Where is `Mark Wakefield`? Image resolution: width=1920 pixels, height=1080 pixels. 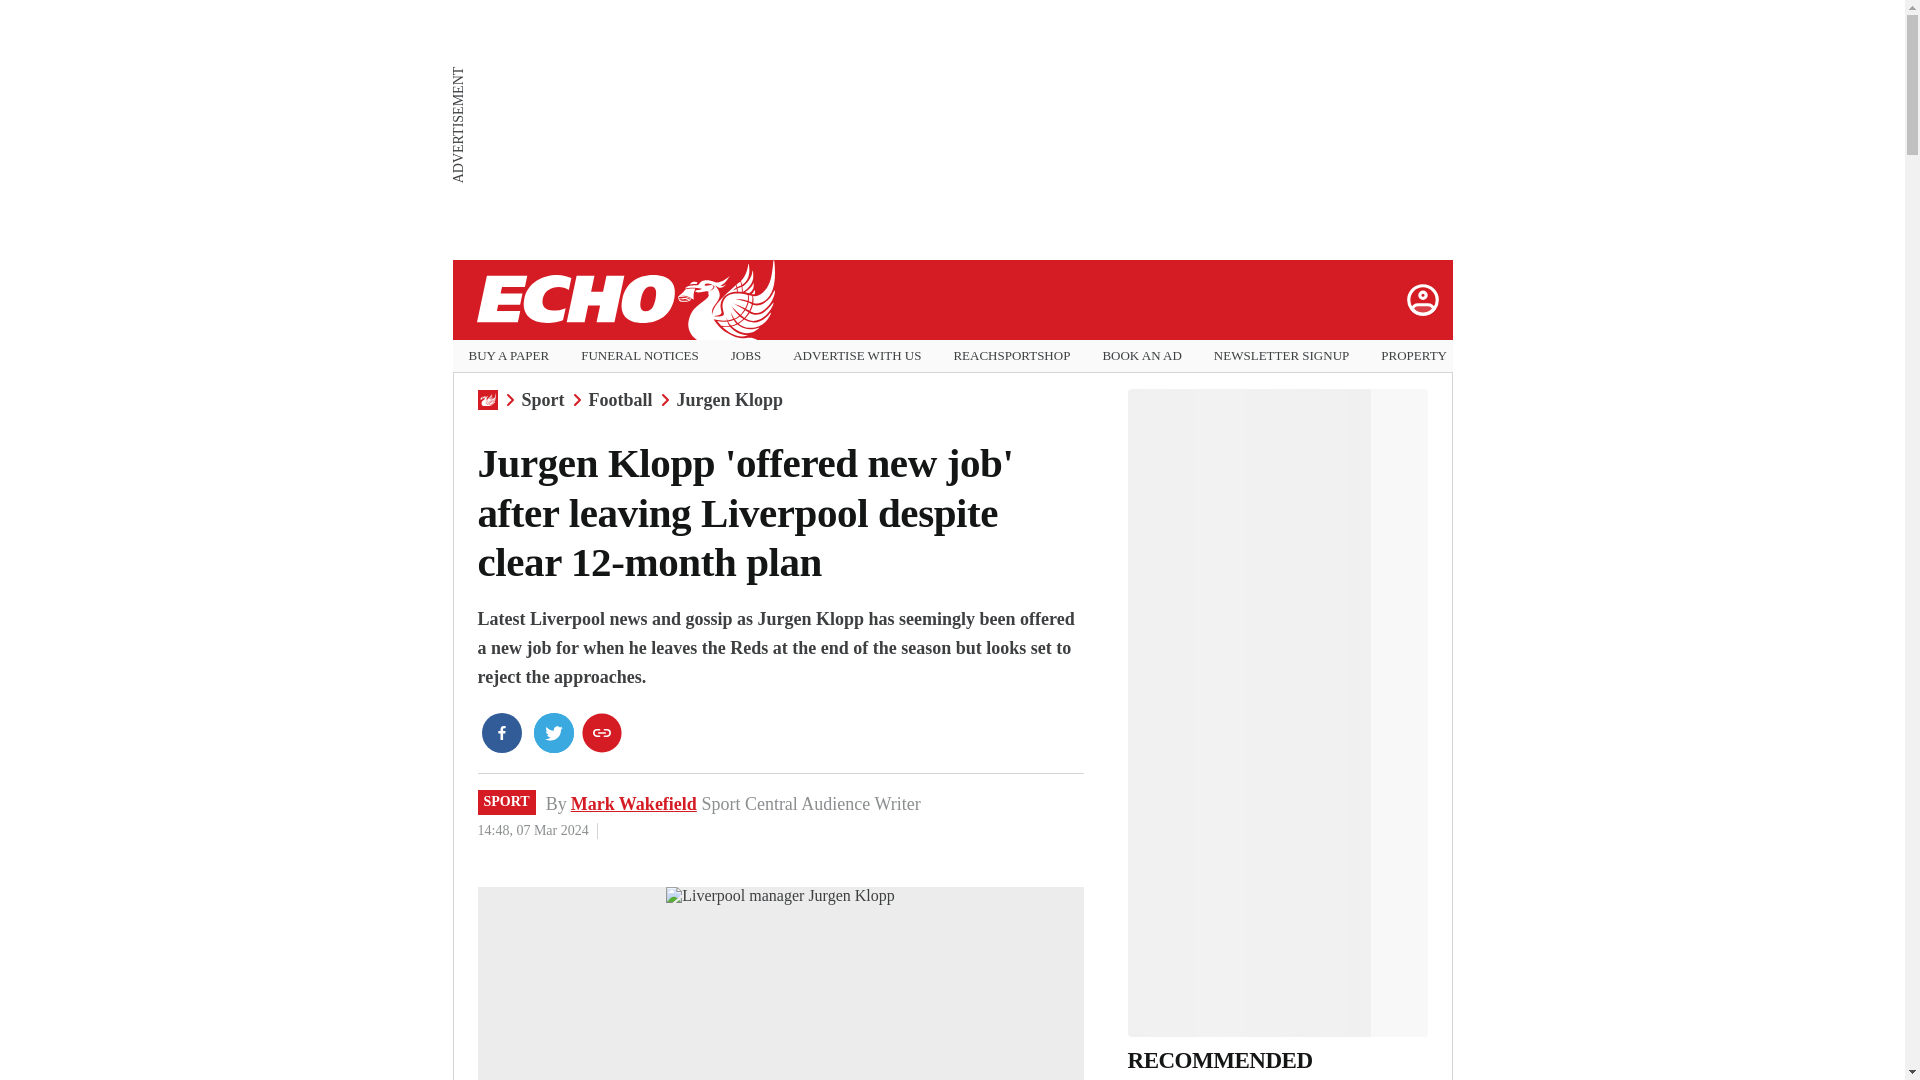
Mark Wakefield is located at coordinates (633, 804).